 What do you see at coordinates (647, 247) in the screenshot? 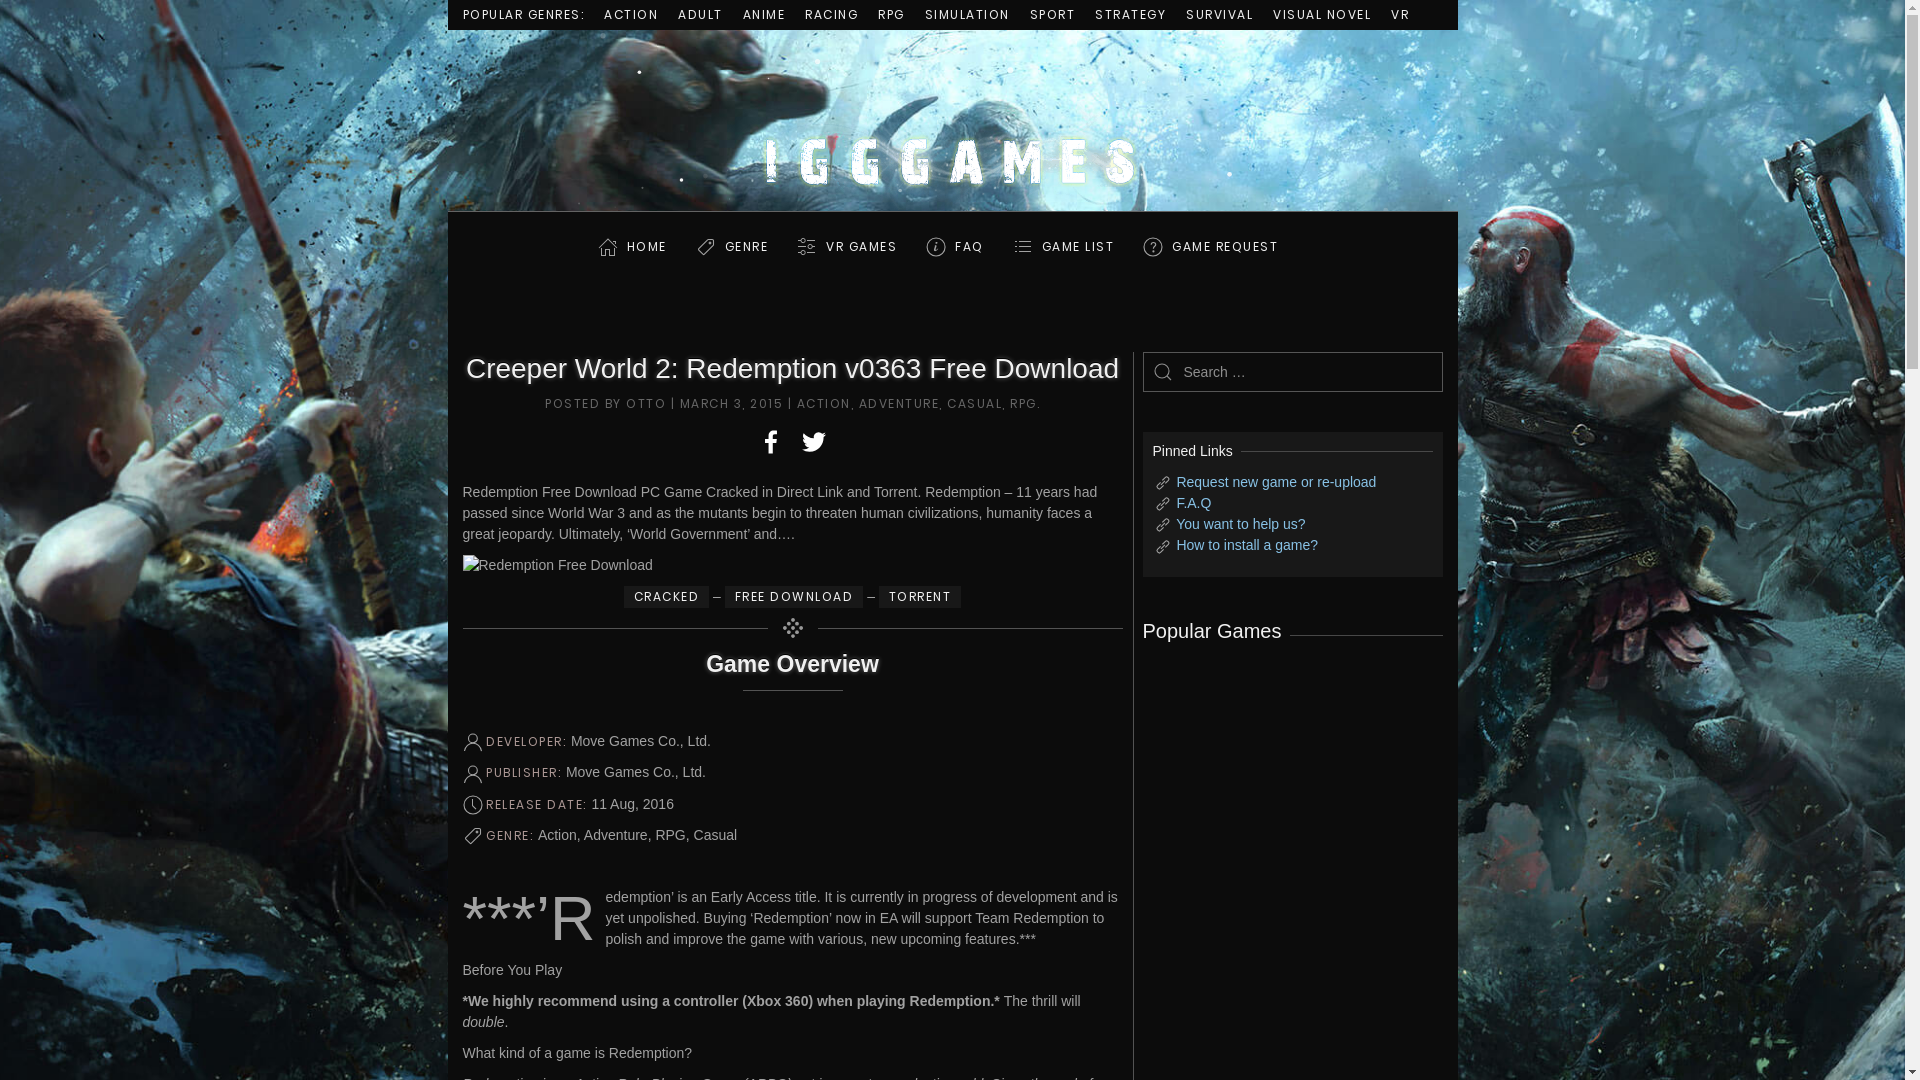
I see `HOME` at bounding box center [647, 247].